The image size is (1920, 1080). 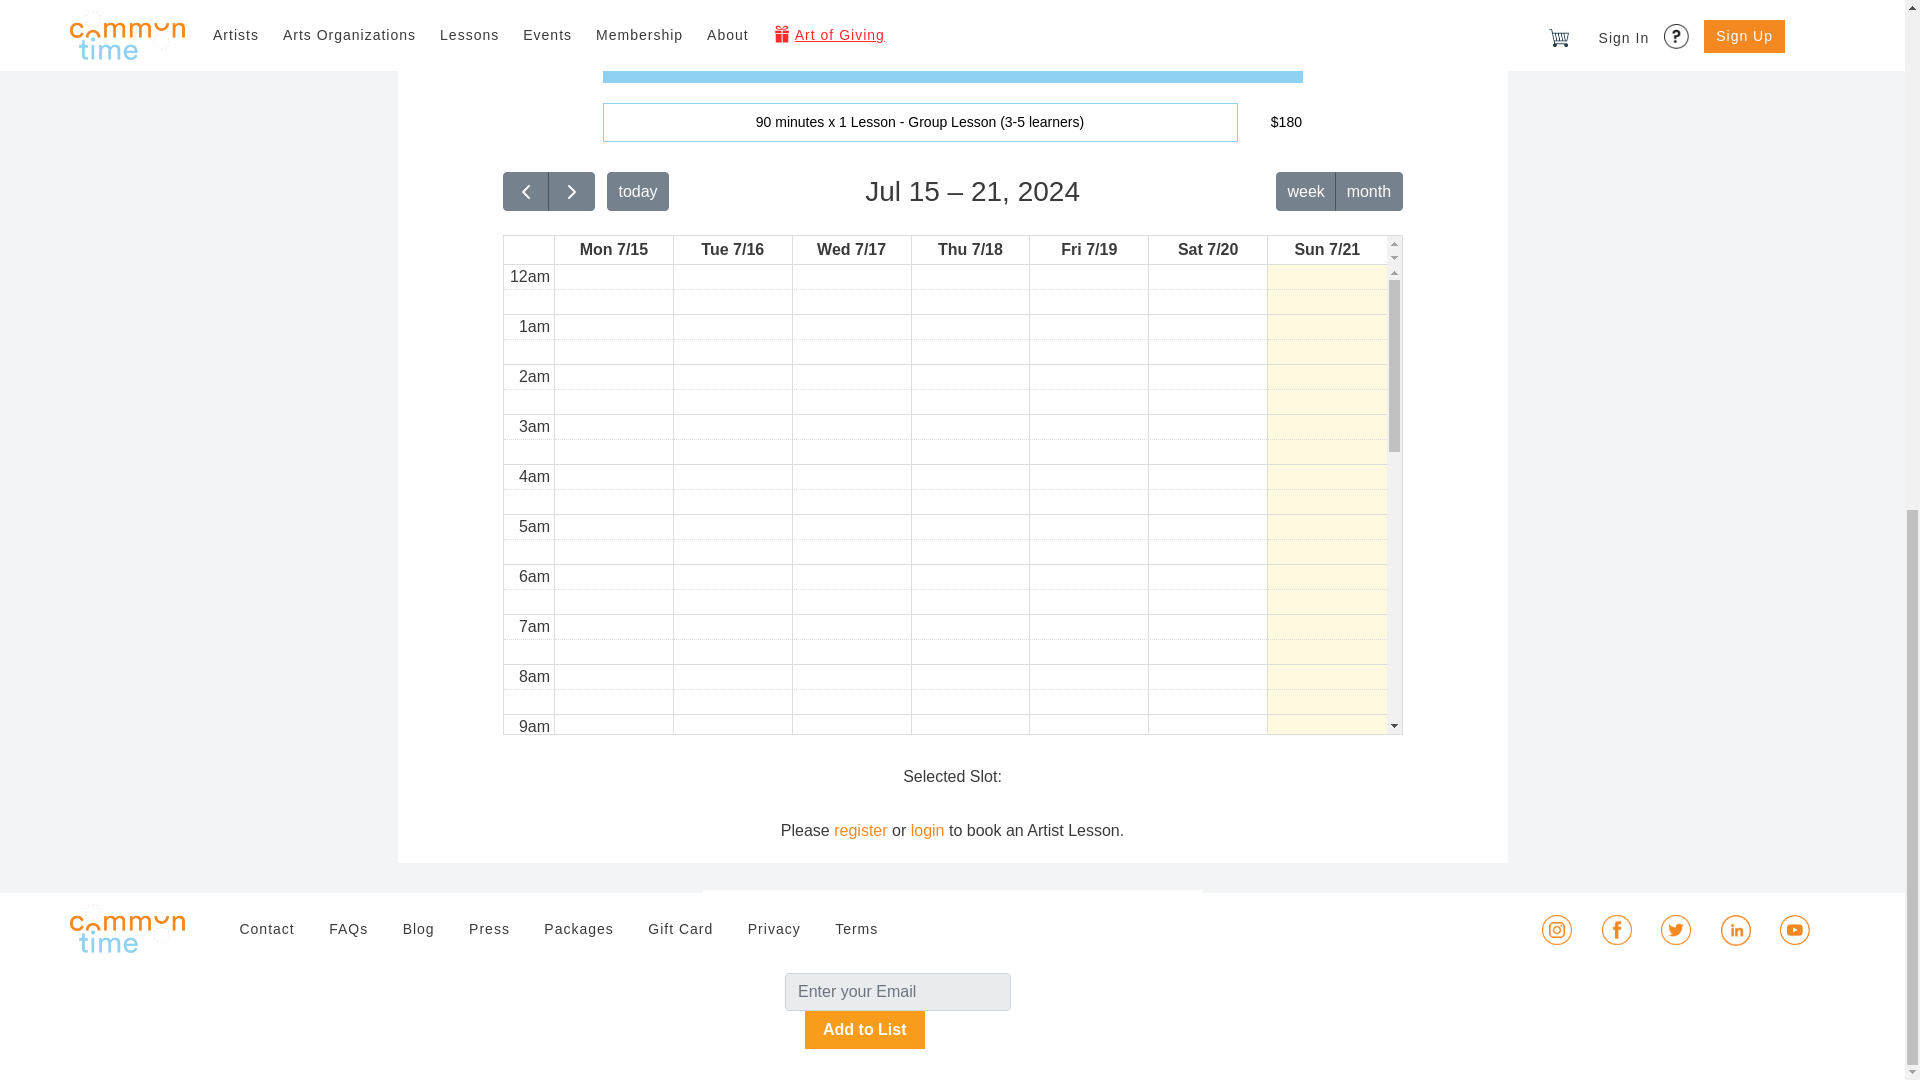 I want to click on Gift Card, so click(x=680, y=929).